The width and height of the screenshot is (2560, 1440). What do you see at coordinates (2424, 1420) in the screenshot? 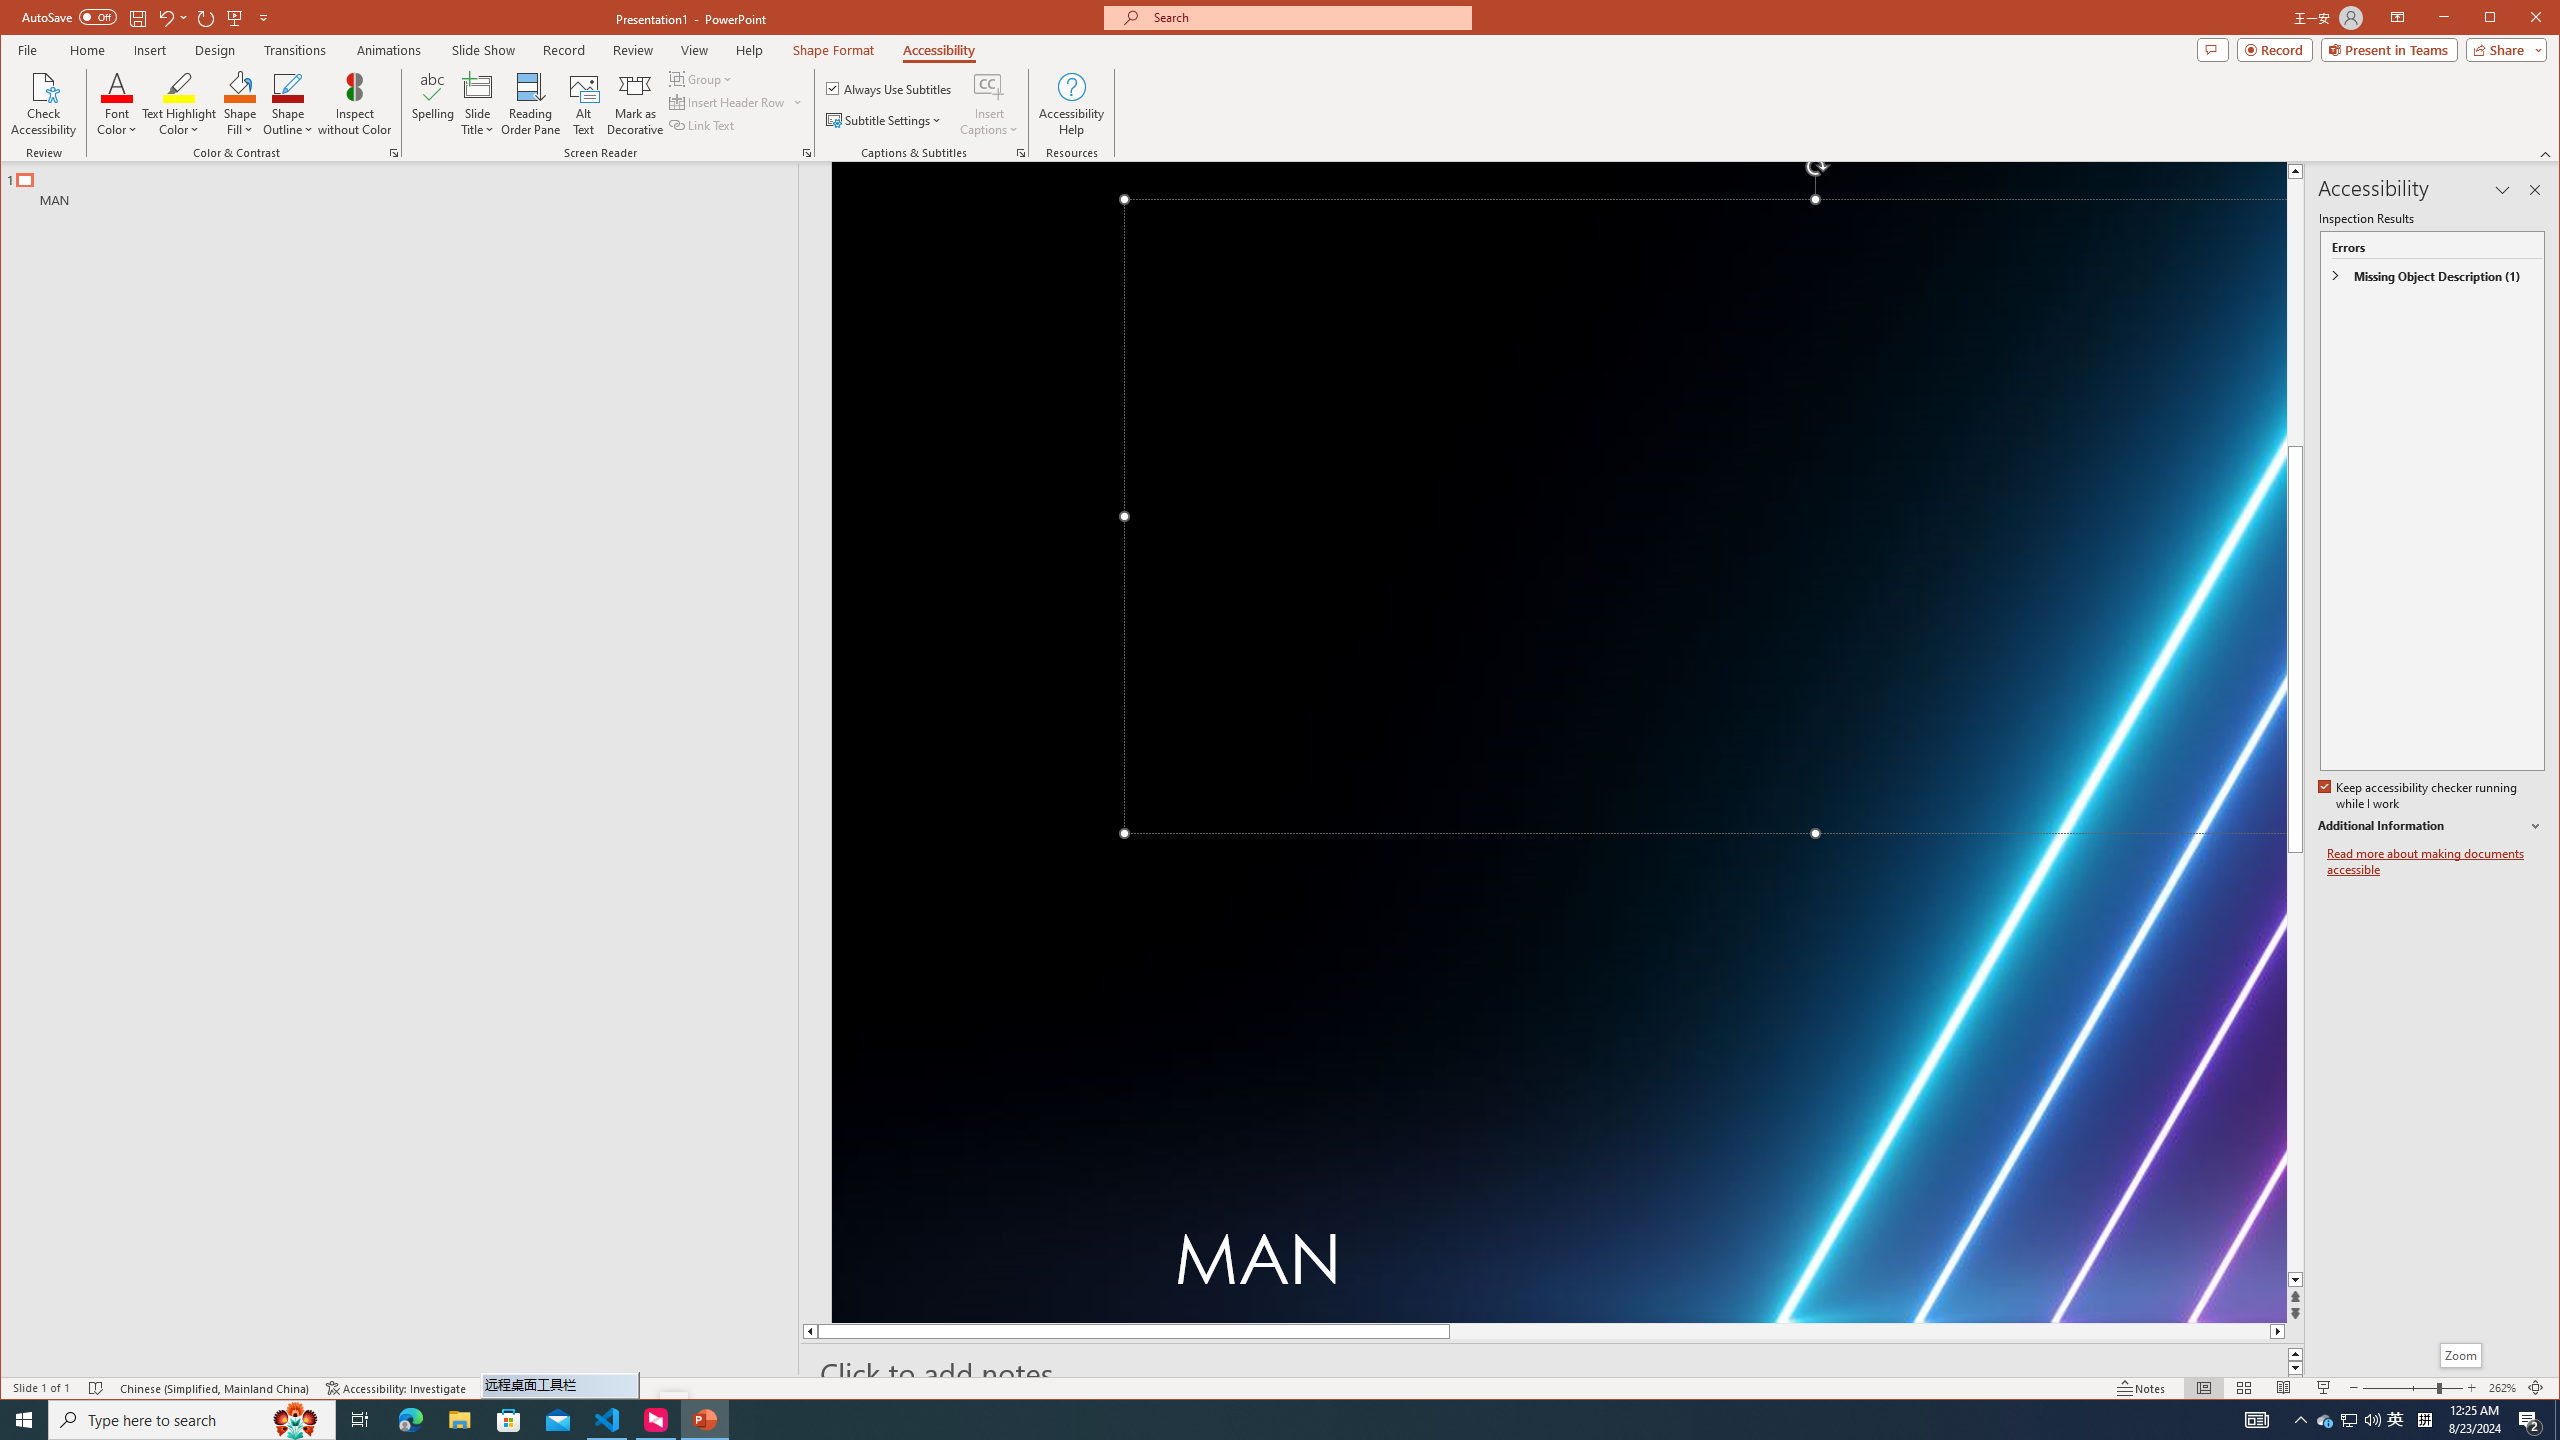
I see `Tray Input Indicator - Chinese (Simplified, China)` at bounding box center [2424, 1420].